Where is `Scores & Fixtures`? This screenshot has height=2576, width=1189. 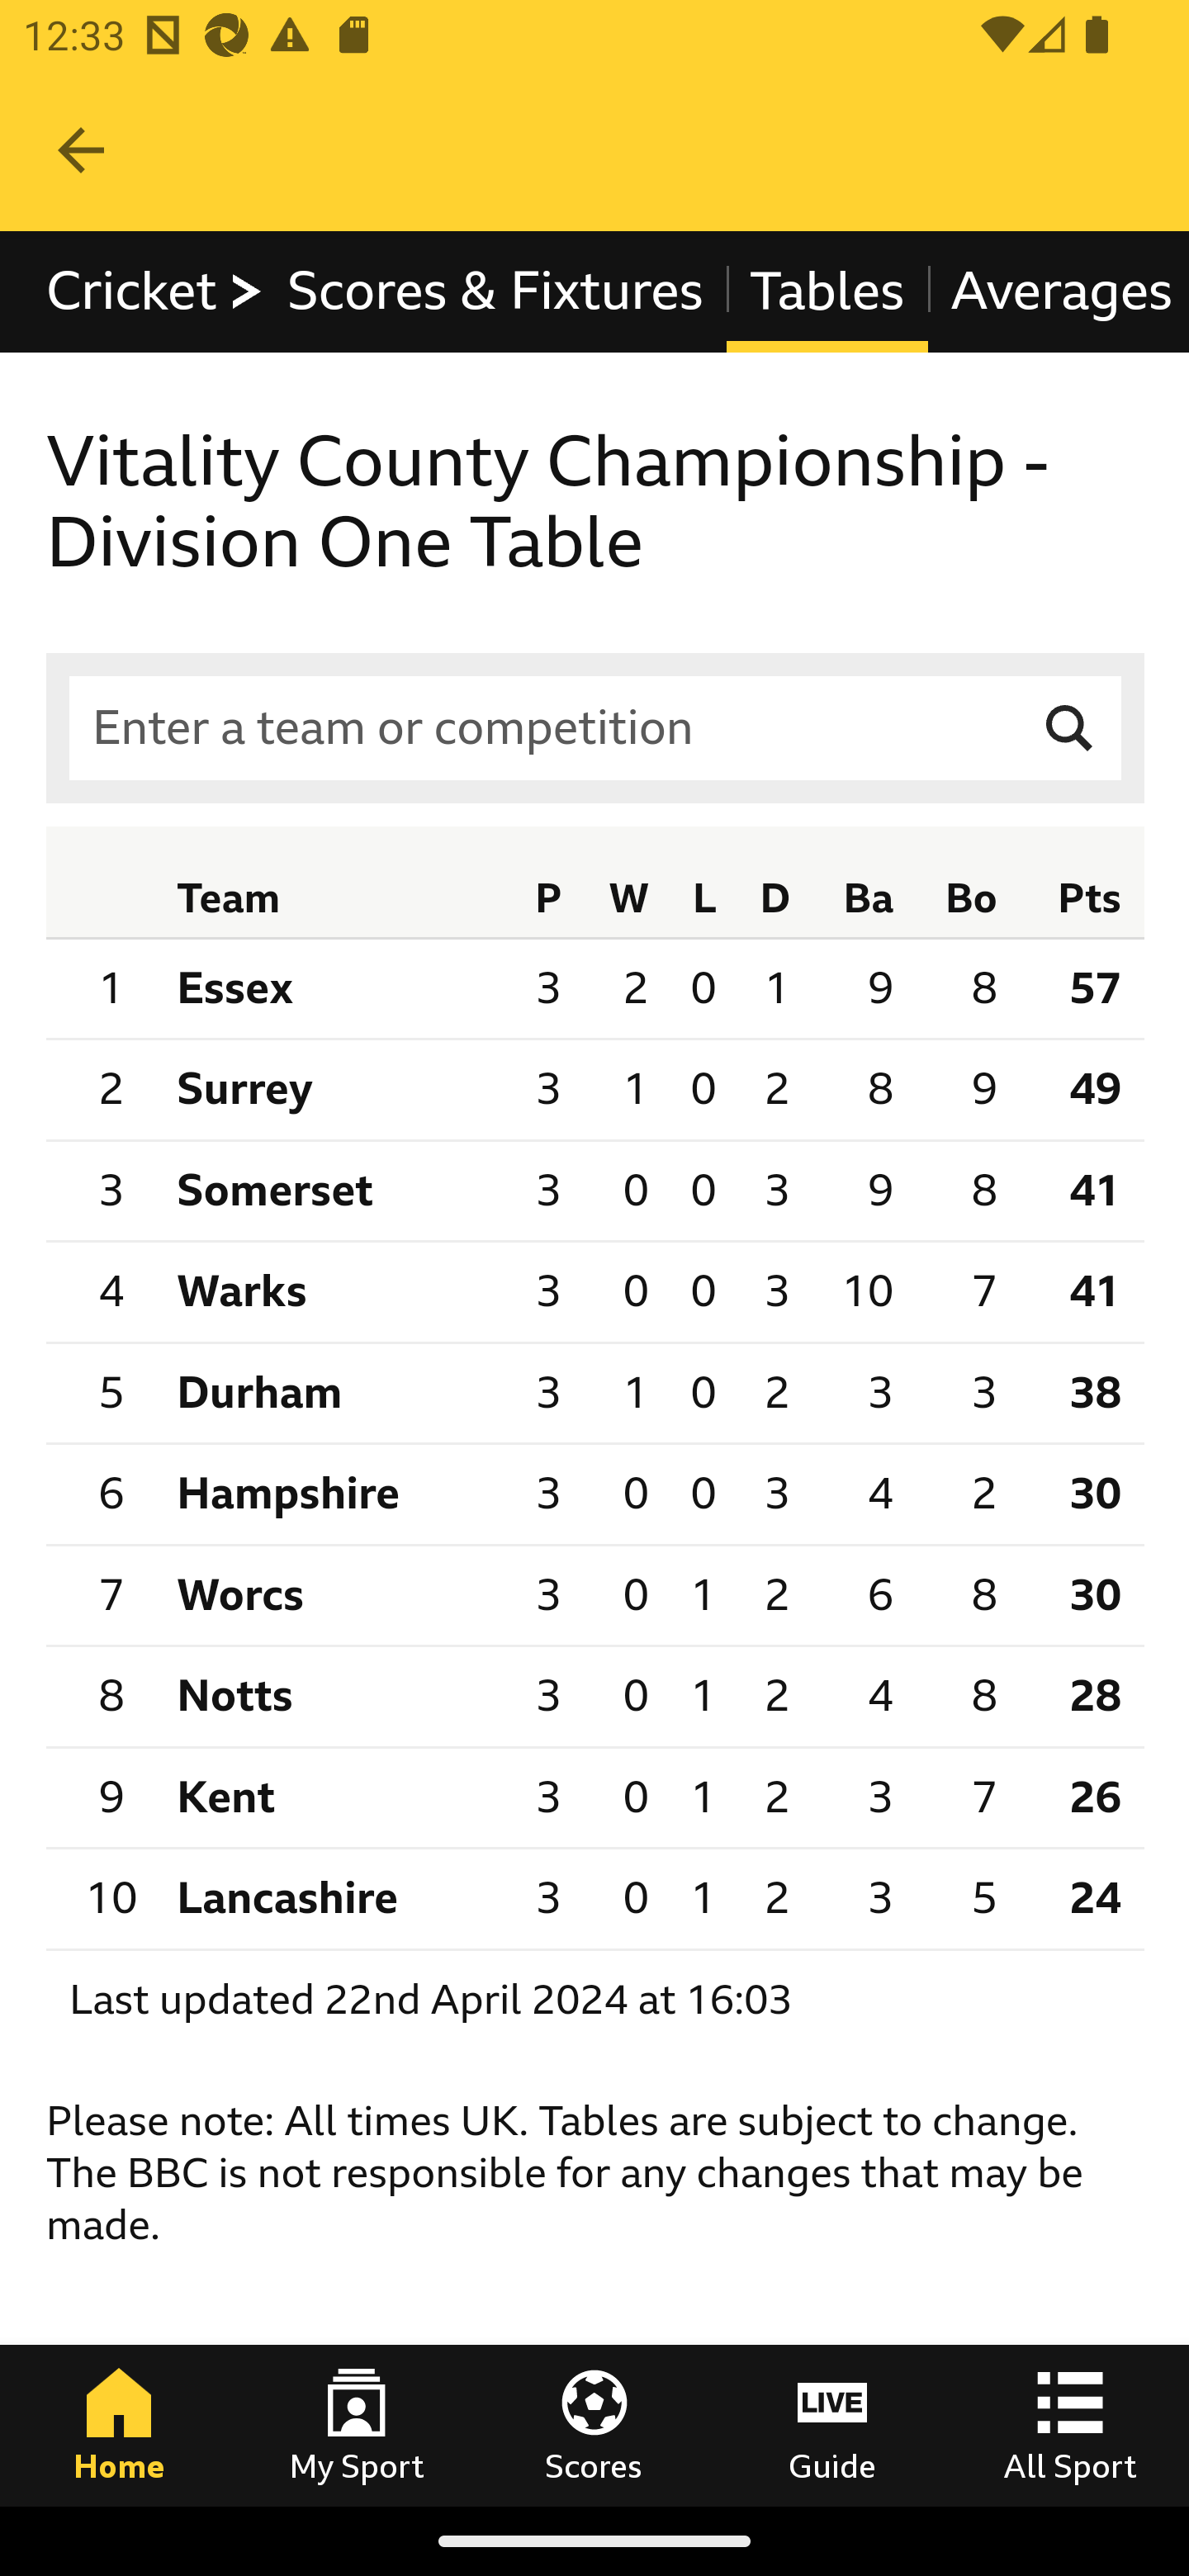 Scores & Fixtures is located at coordinates (495, 292).